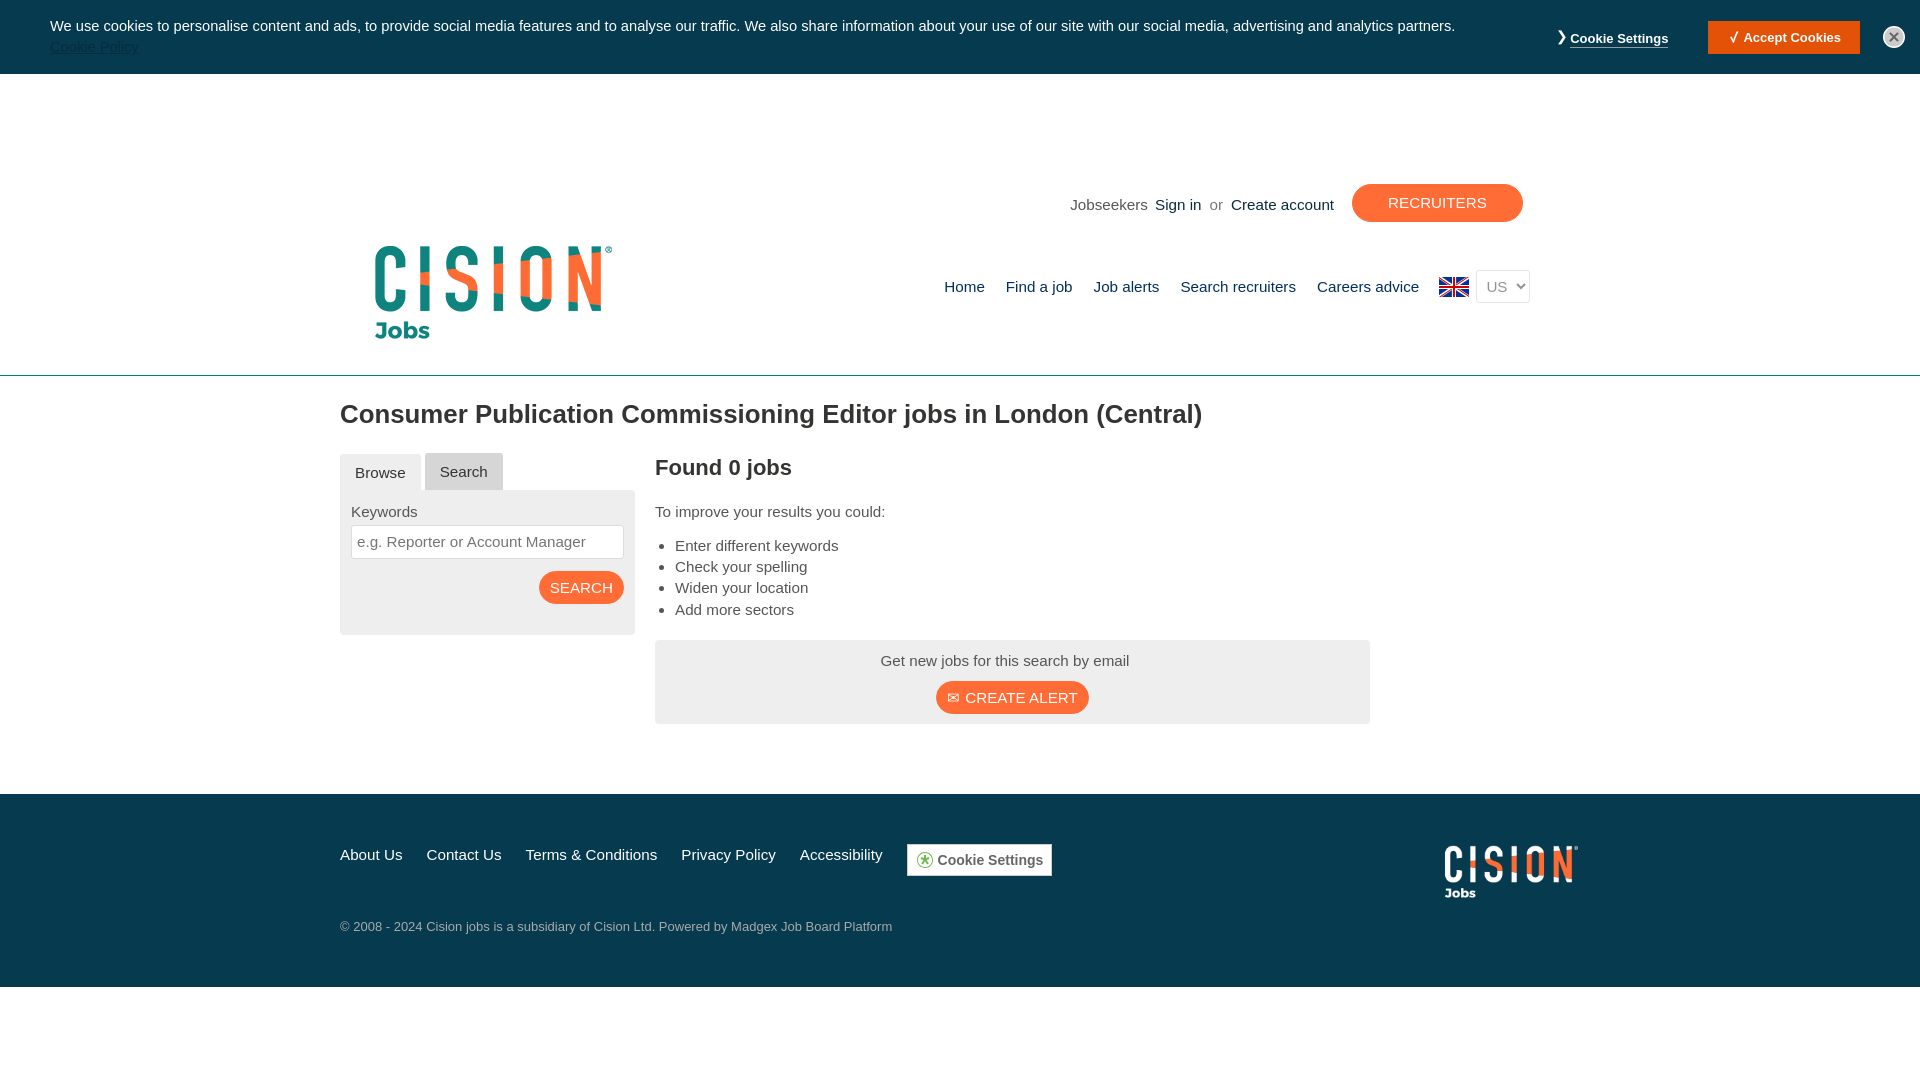  I want to click on Browse, so click(380, 472).